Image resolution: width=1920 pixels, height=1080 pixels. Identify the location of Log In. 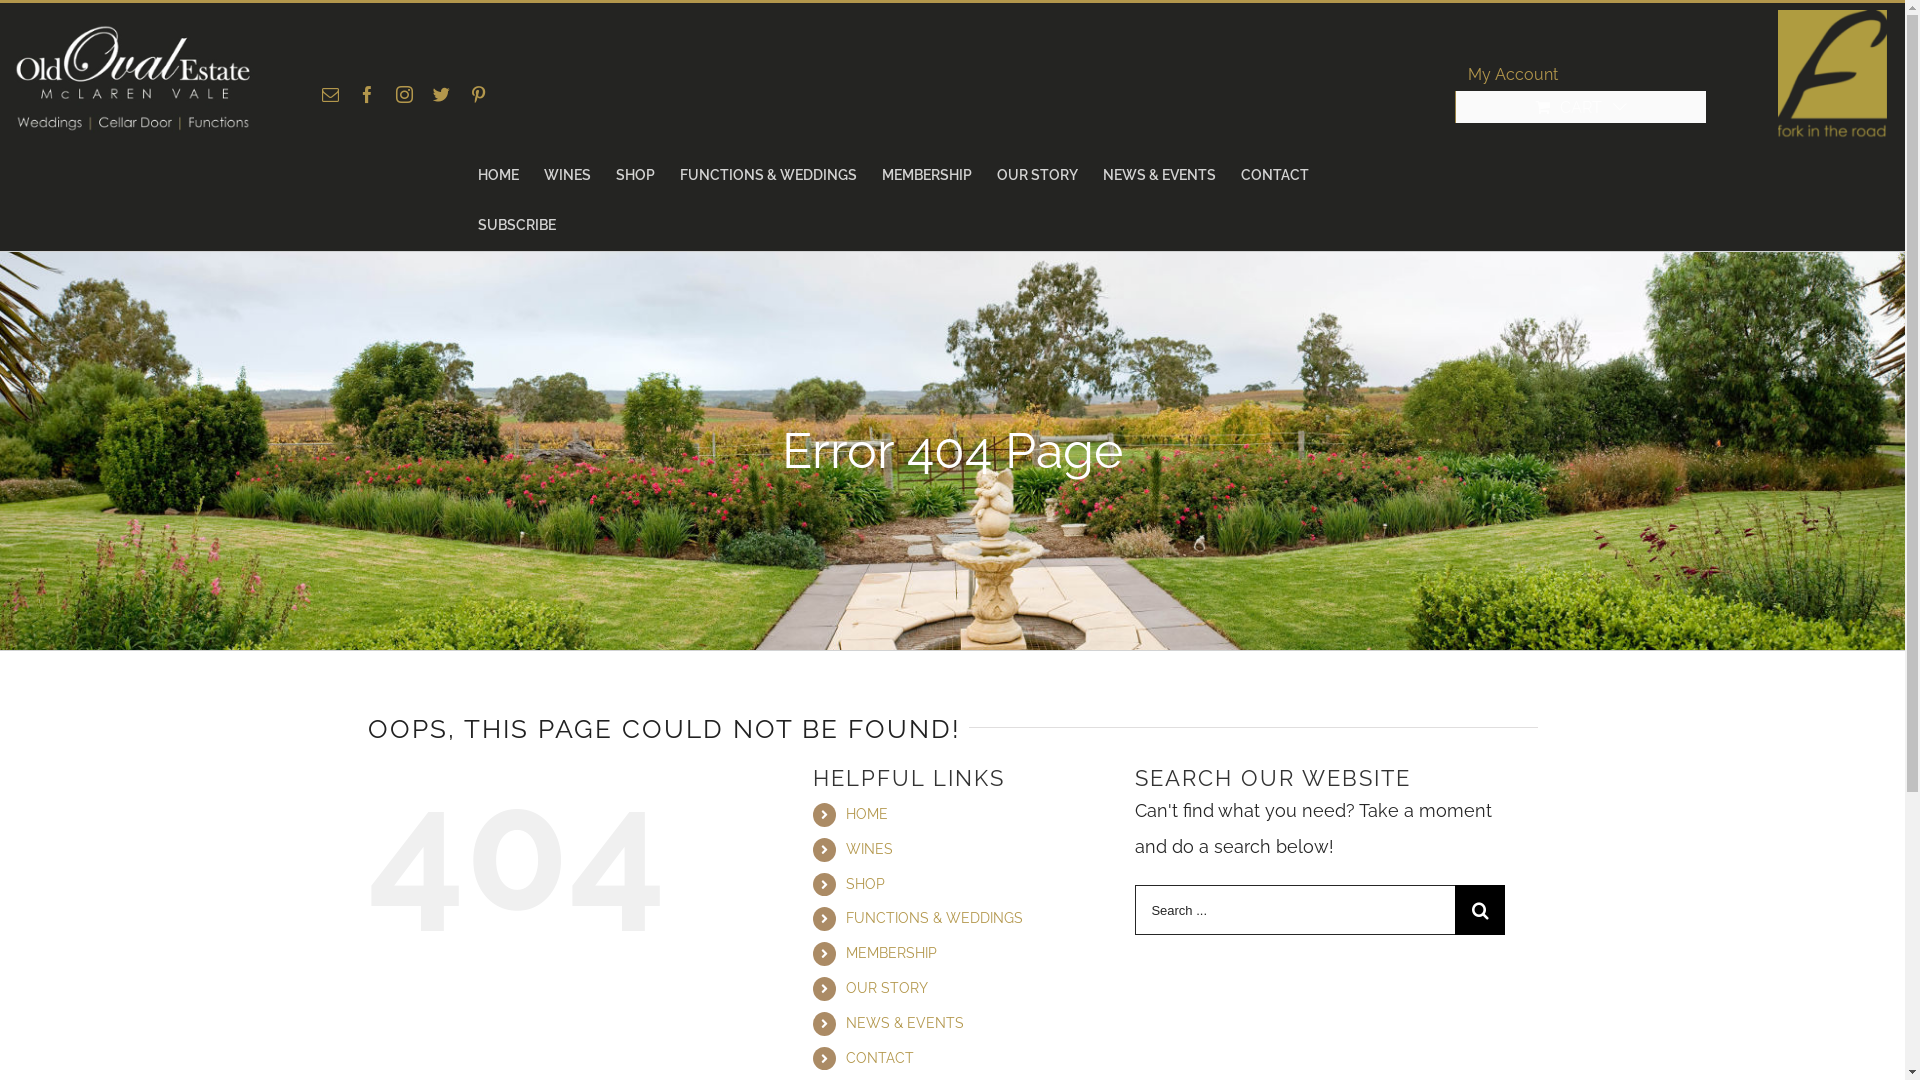
(1643, 281).